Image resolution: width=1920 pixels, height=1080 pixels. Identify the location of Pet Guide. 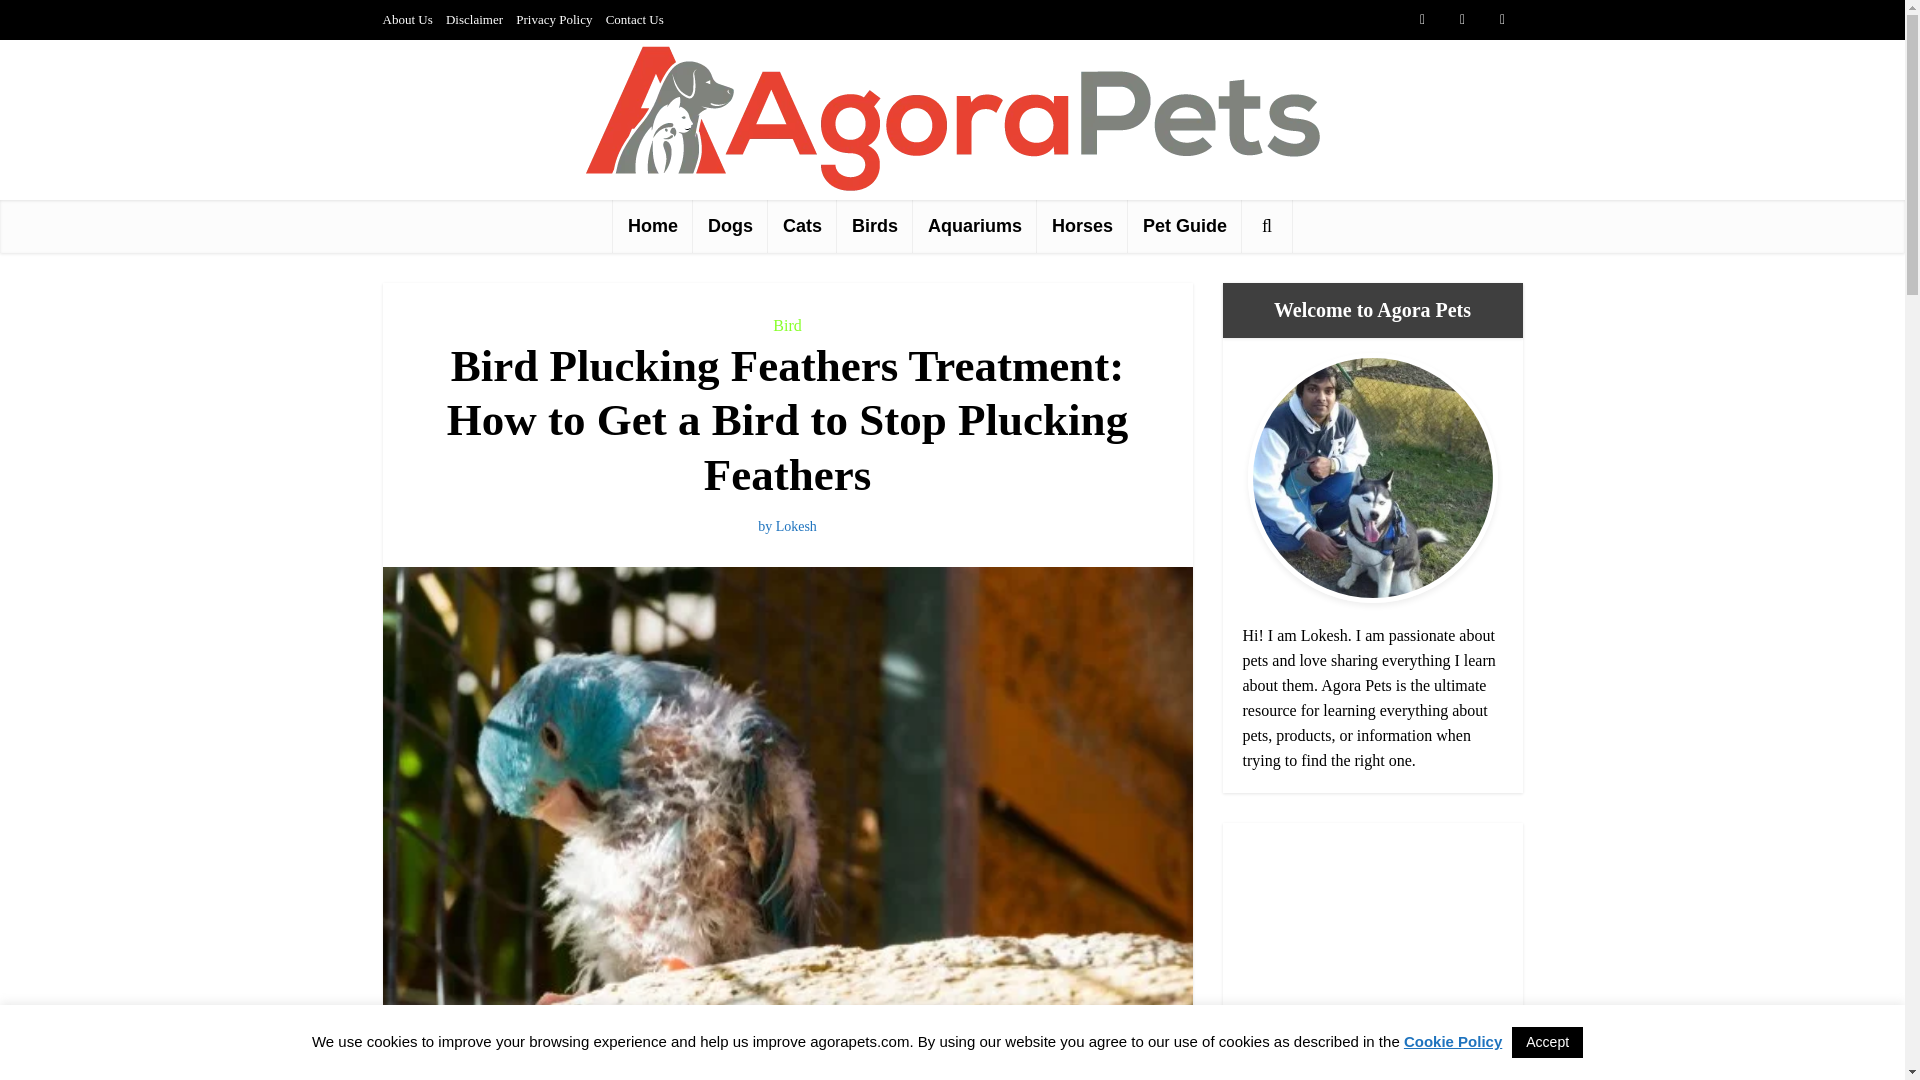
(1185, 226).